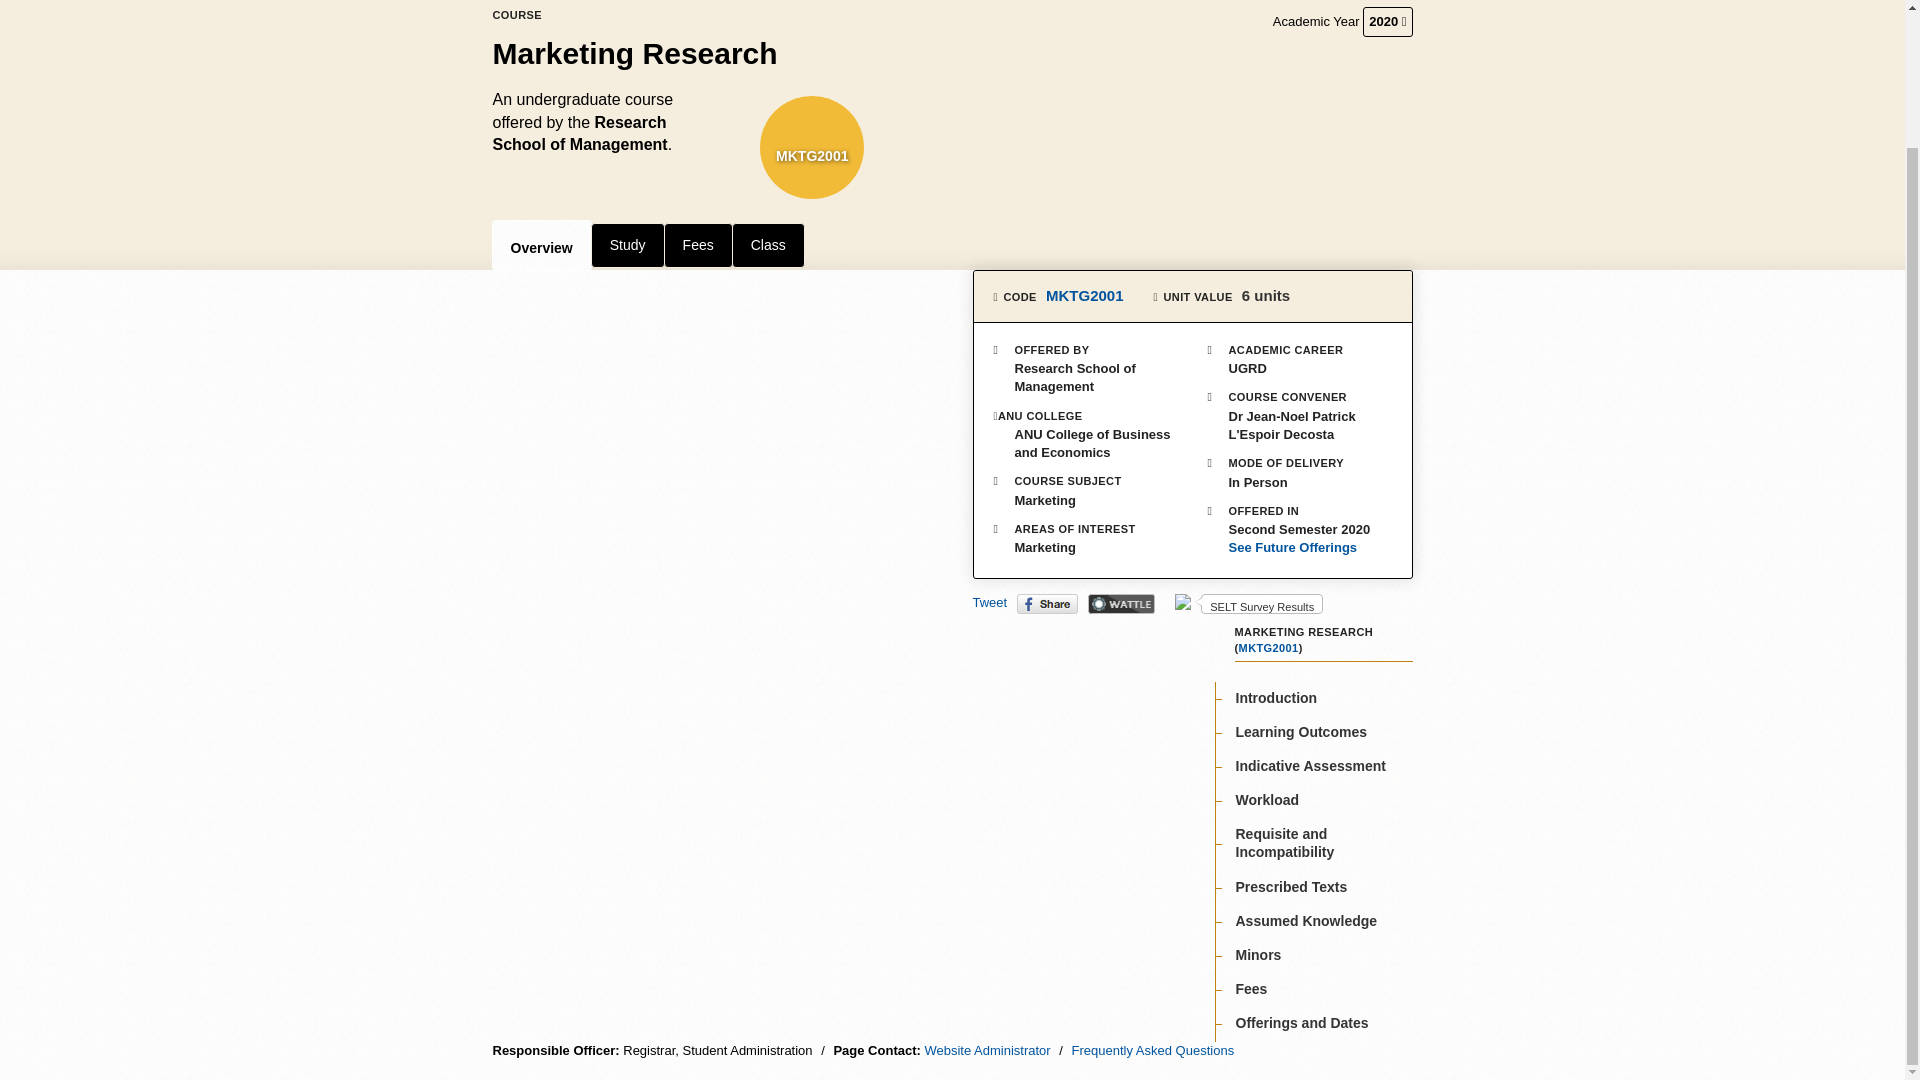 Image resolution: width=1920 pixels, height=1080 pixels. I want to click on MKTG2001, so click(1084, 295).